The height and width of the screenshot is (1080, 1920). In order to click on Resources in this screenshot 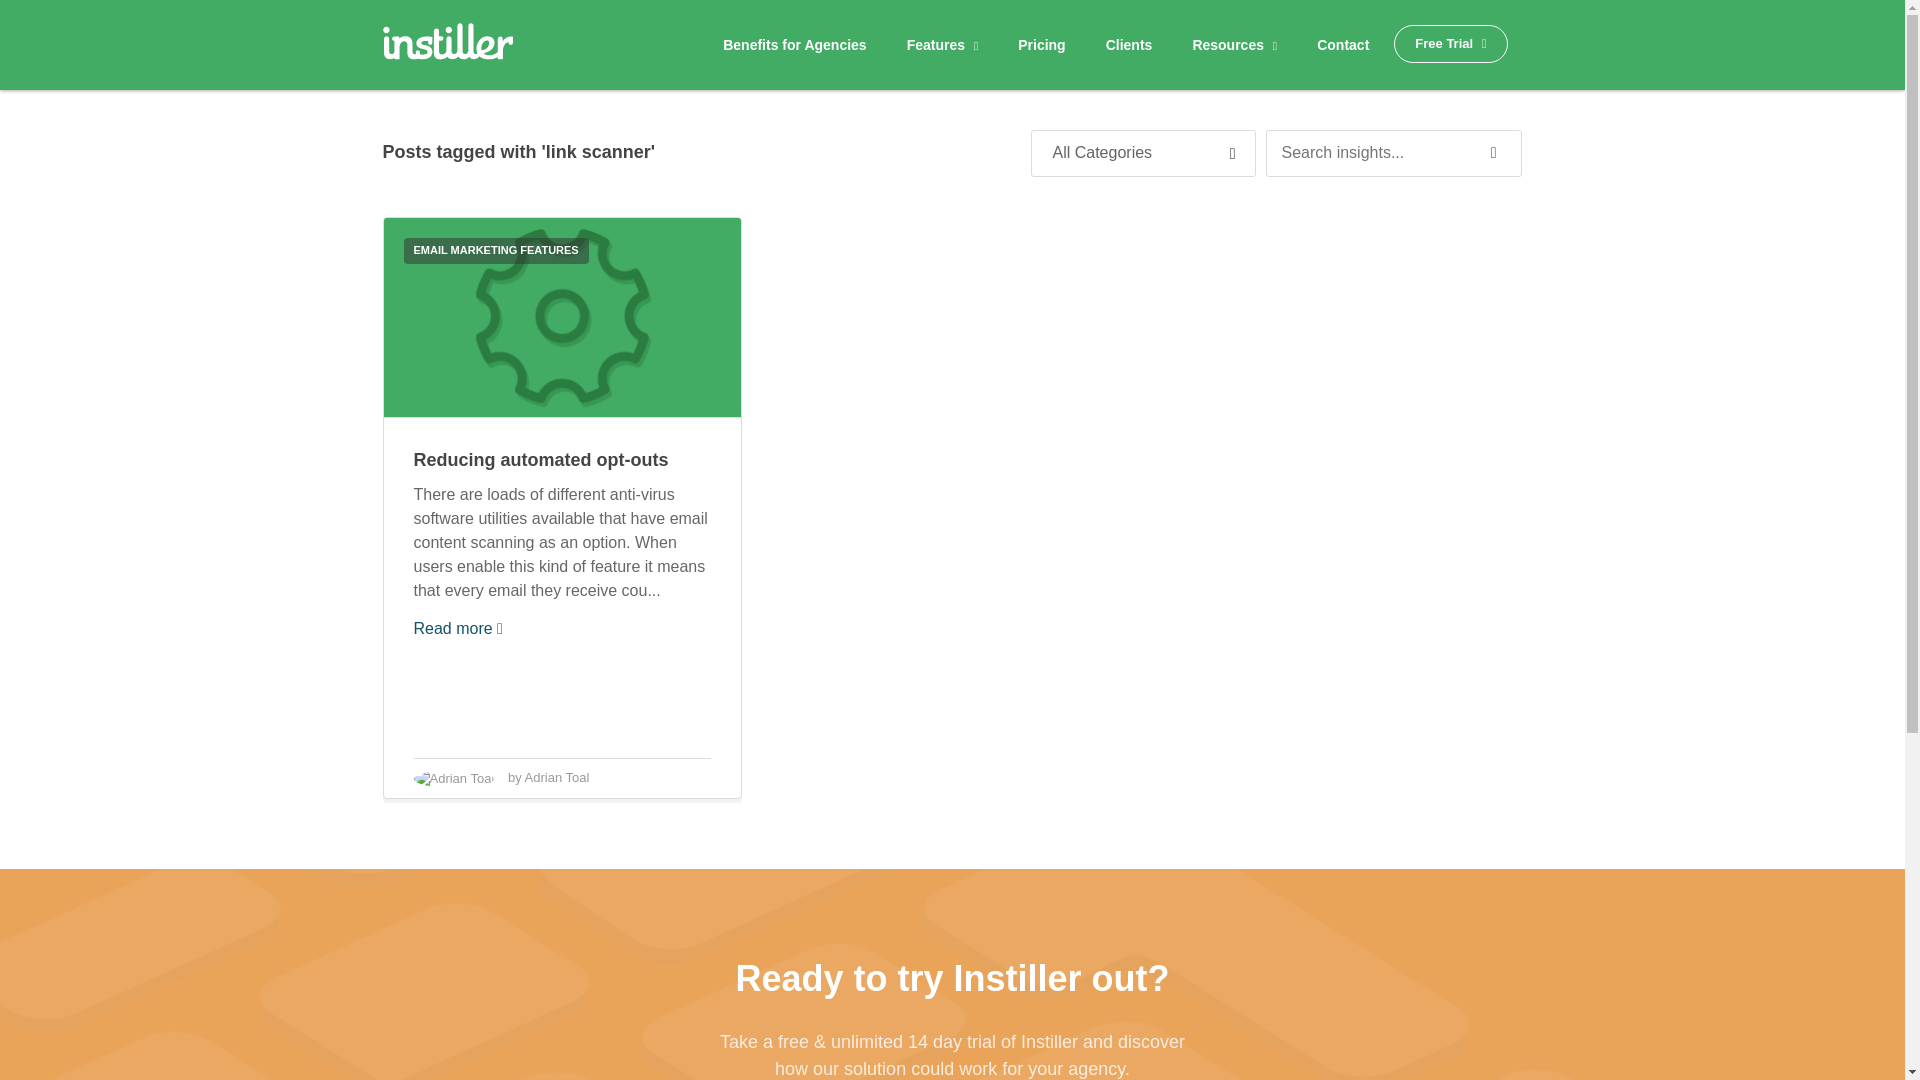, I will do `click(1234, 45)`.